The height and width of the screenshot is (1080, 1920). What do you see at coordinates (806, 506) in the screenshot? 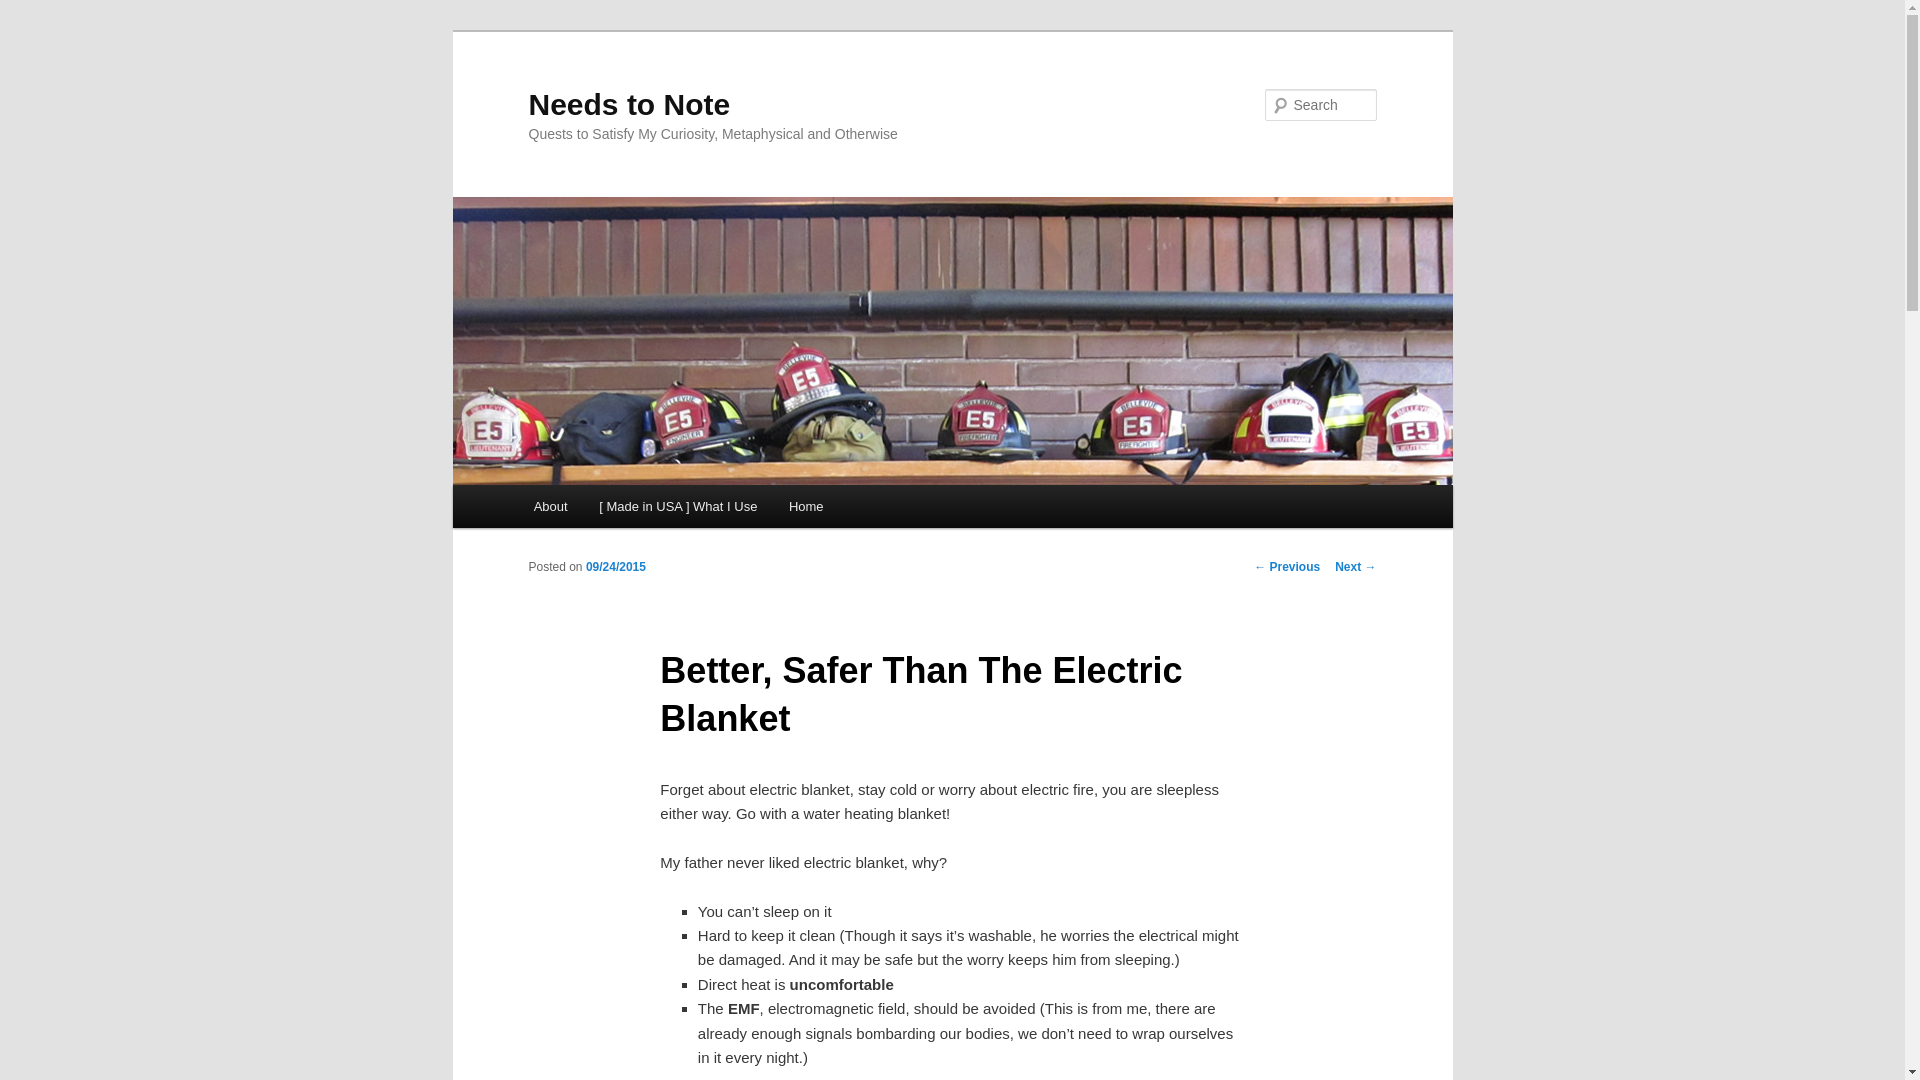
I see `Home` at bounding box center [806, 506].